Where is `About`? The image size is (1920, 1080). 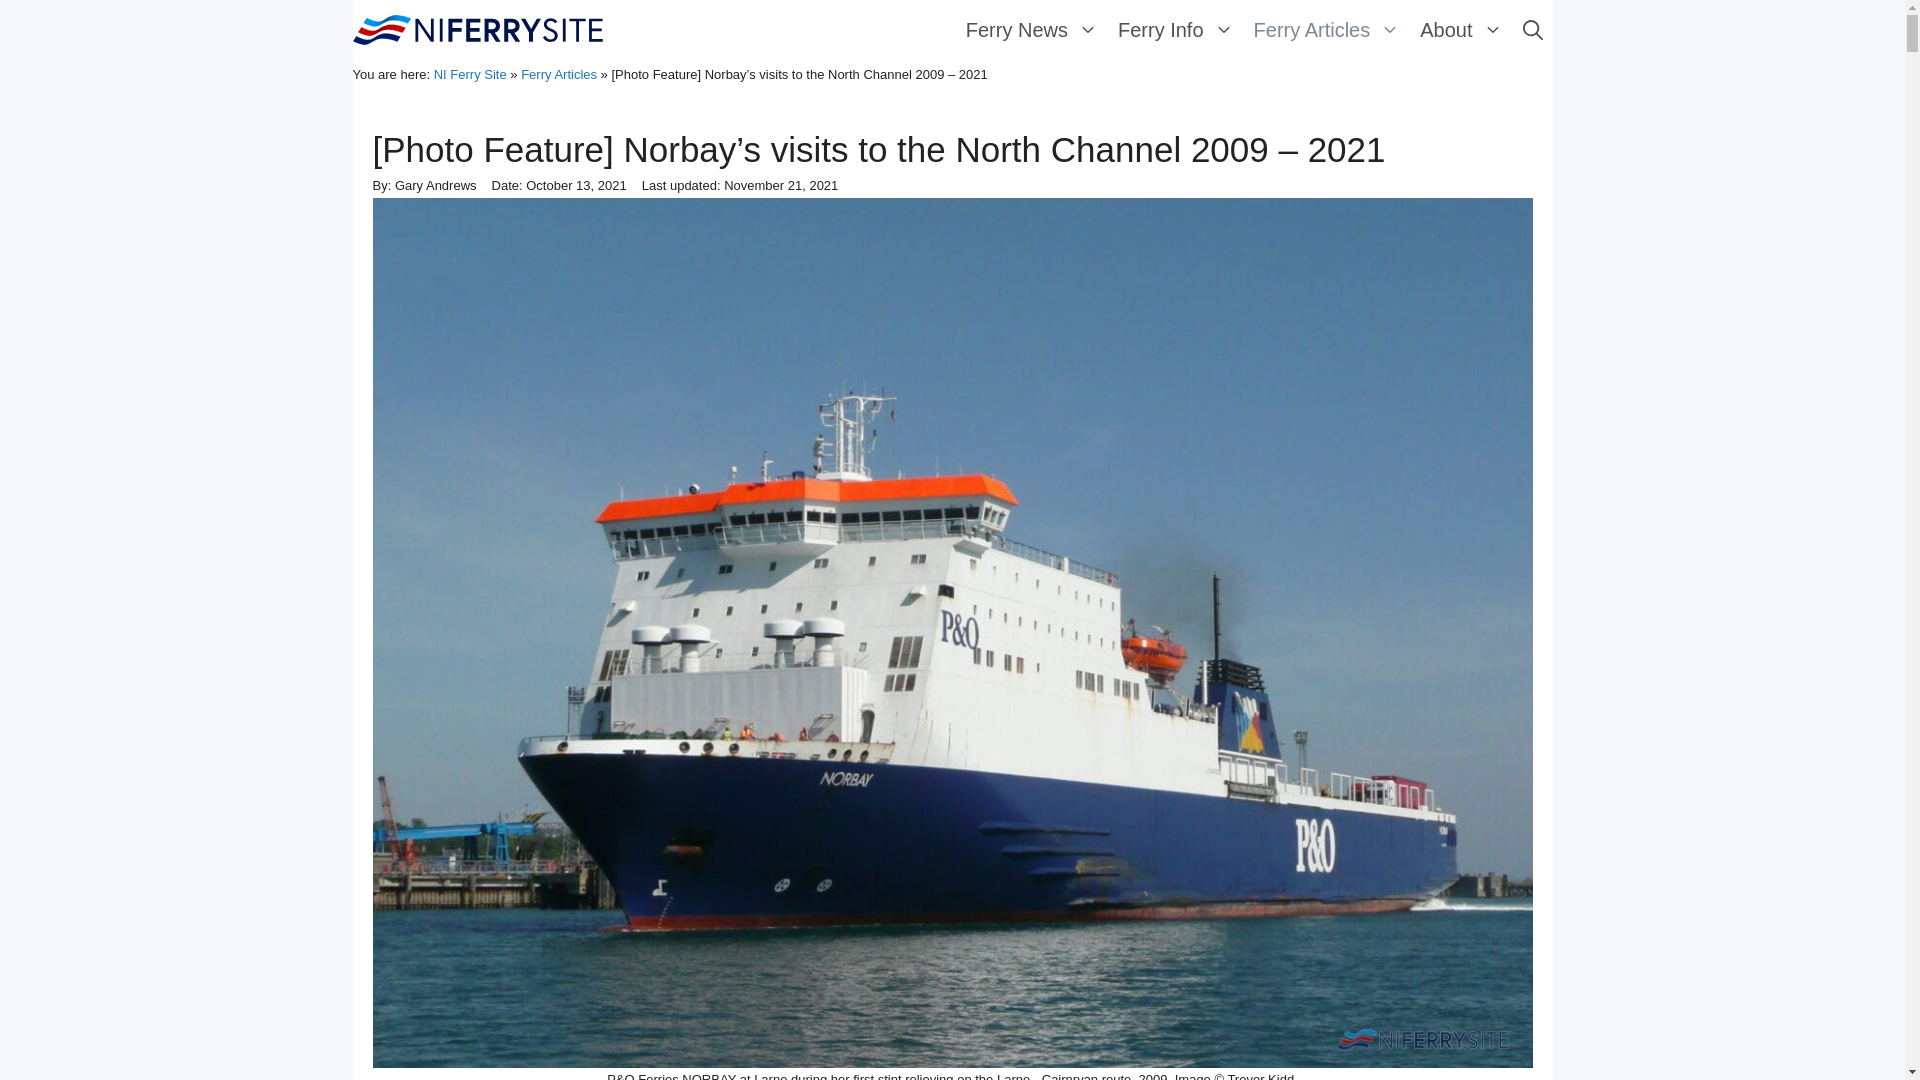 About is located at coordinates (1460, 29).